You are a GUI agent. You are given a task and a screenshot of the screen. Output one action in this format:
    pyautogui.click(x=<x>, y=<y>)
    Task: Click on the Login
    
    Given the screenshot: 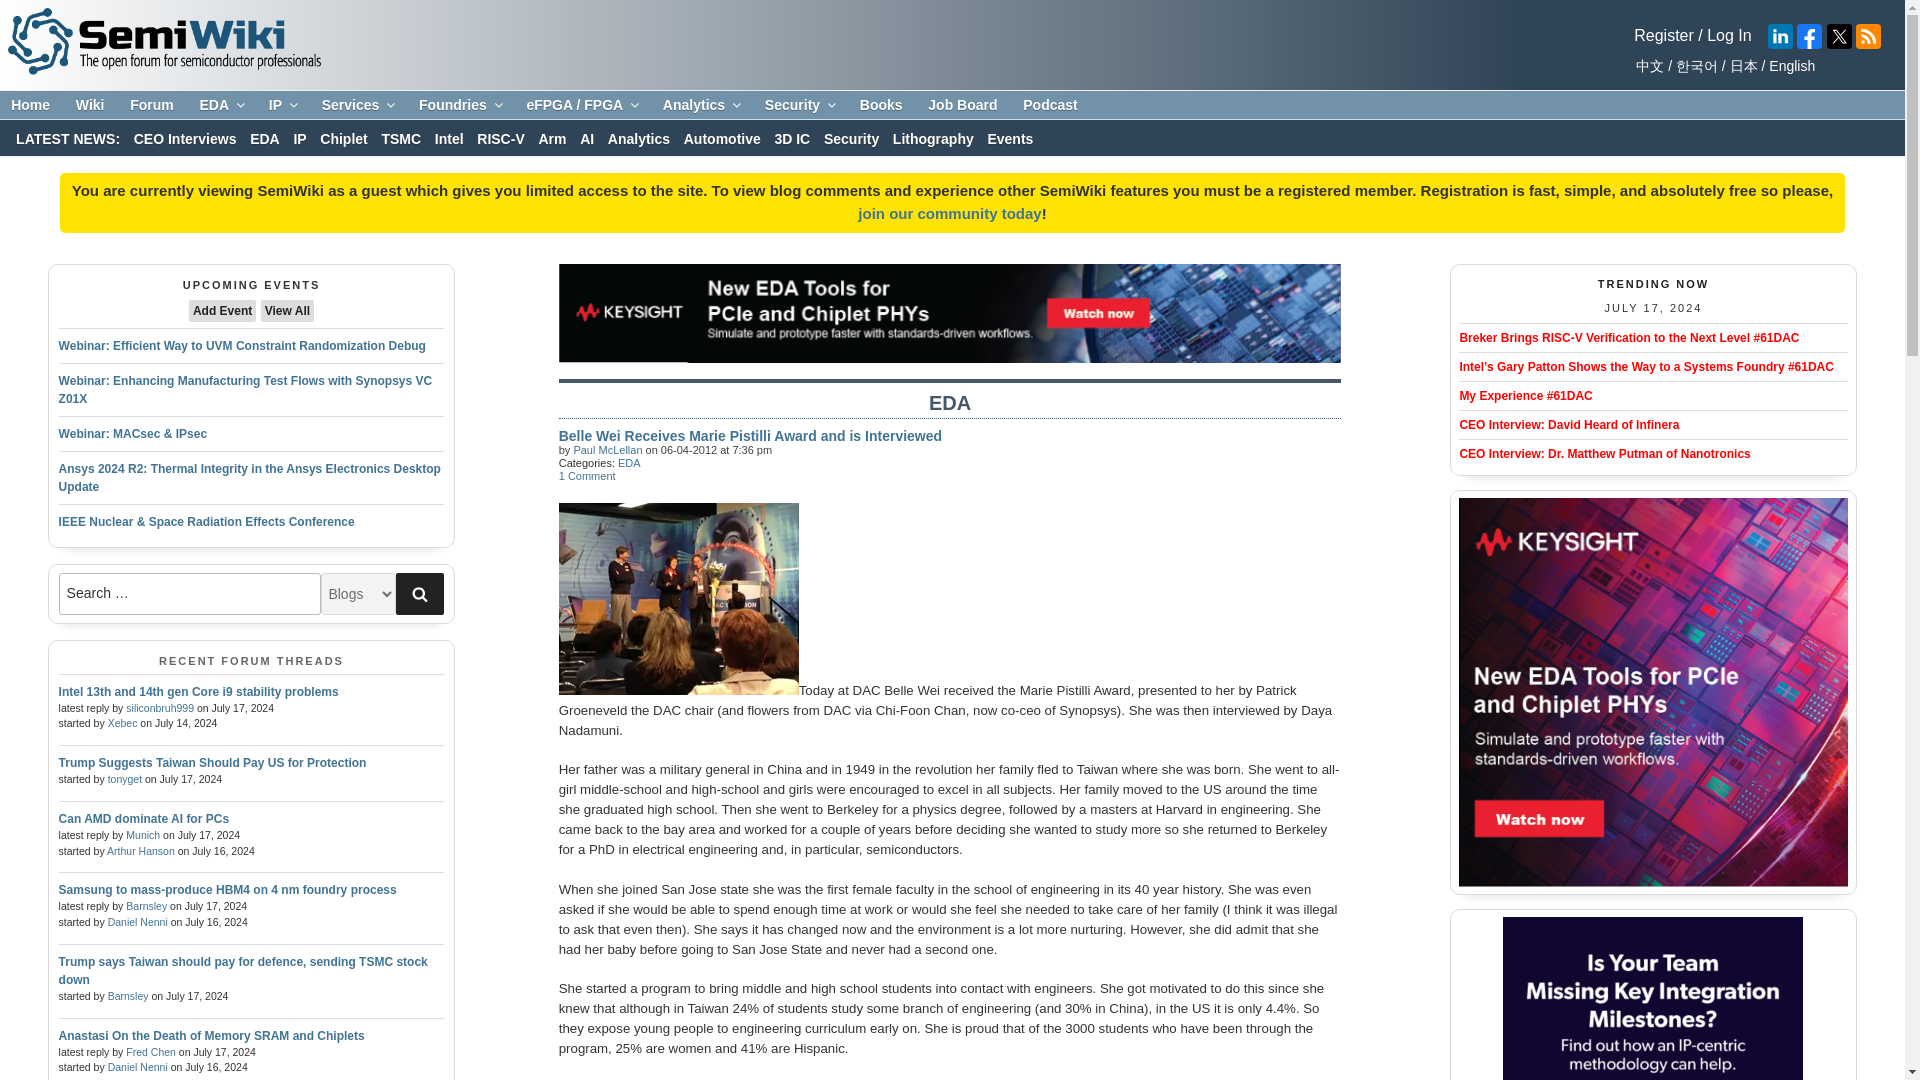 What is the action you would take?
    pyautogui.click(x=949, y=214)
    